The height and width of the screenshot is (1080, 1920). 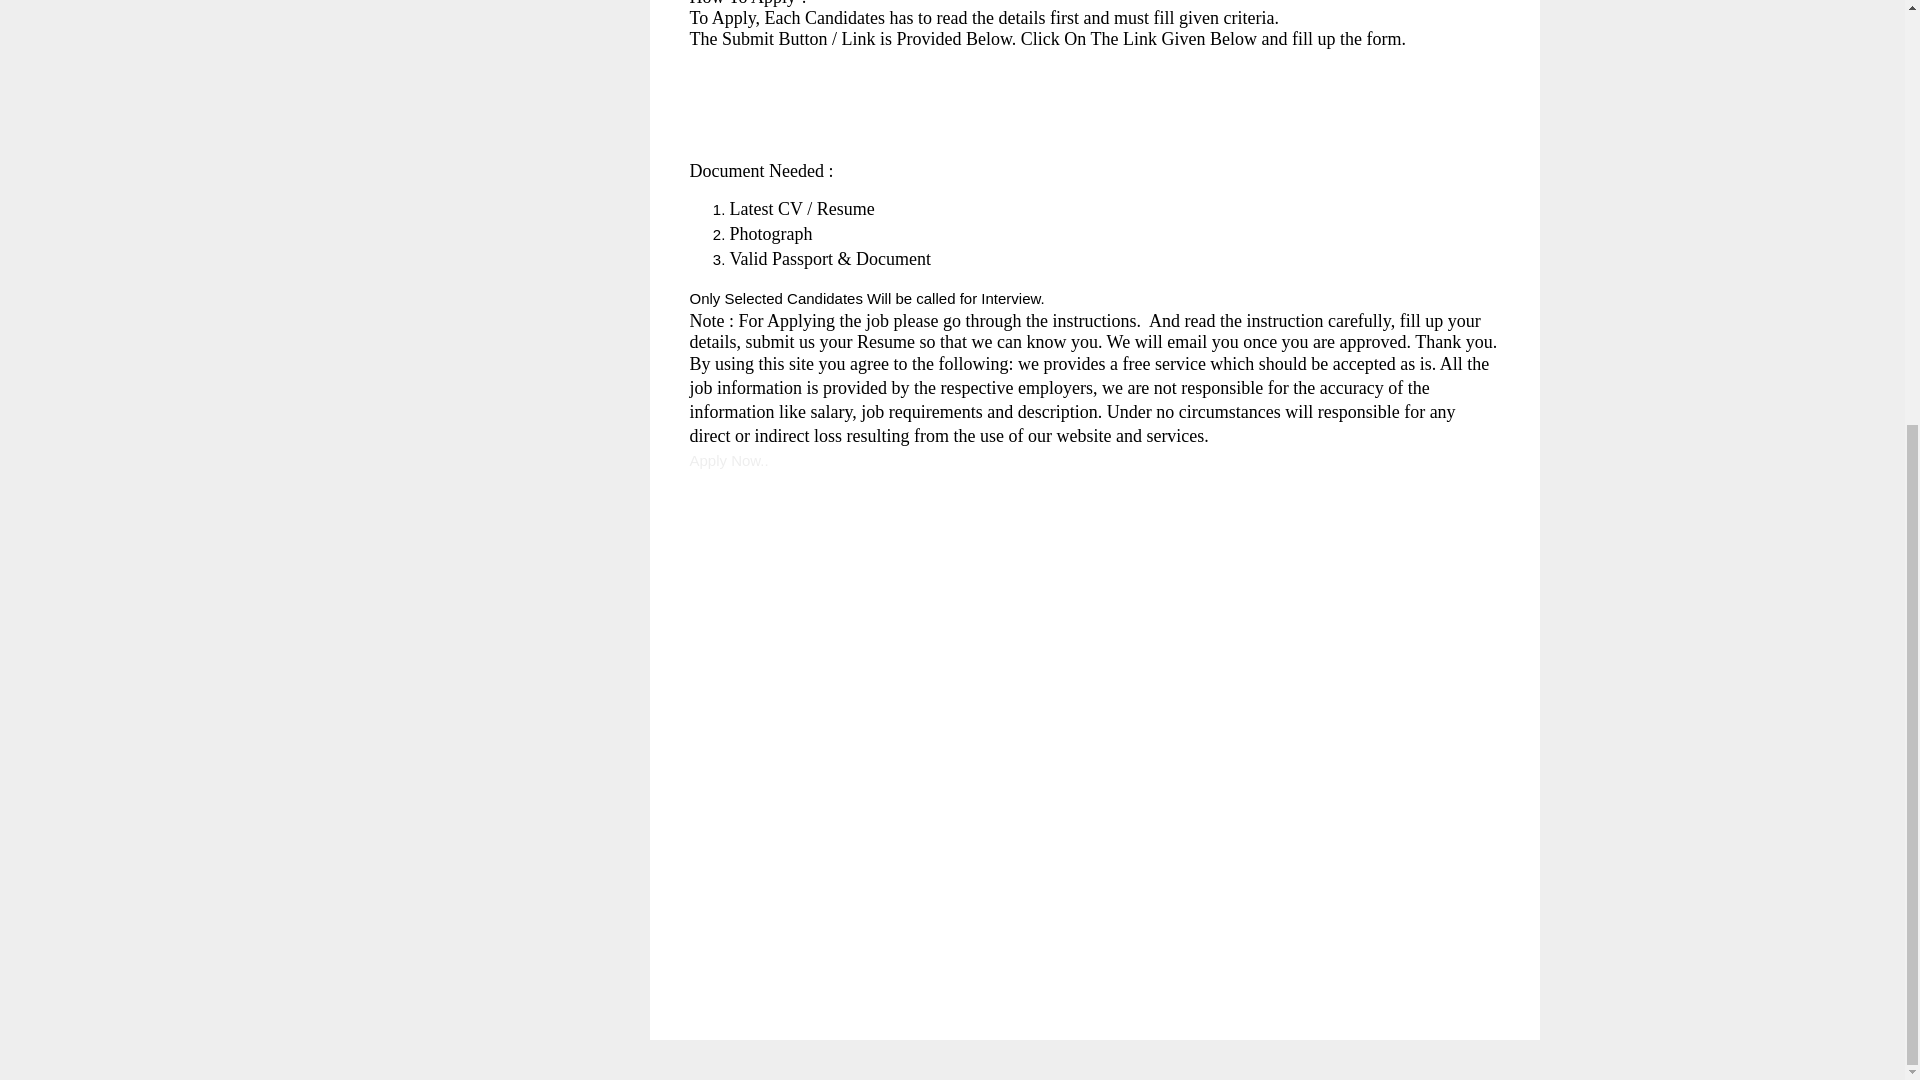 What do you see at coordinates (729, 459) in the screenshot?
I see `Apply Now..` at bounding box center [729, 459].